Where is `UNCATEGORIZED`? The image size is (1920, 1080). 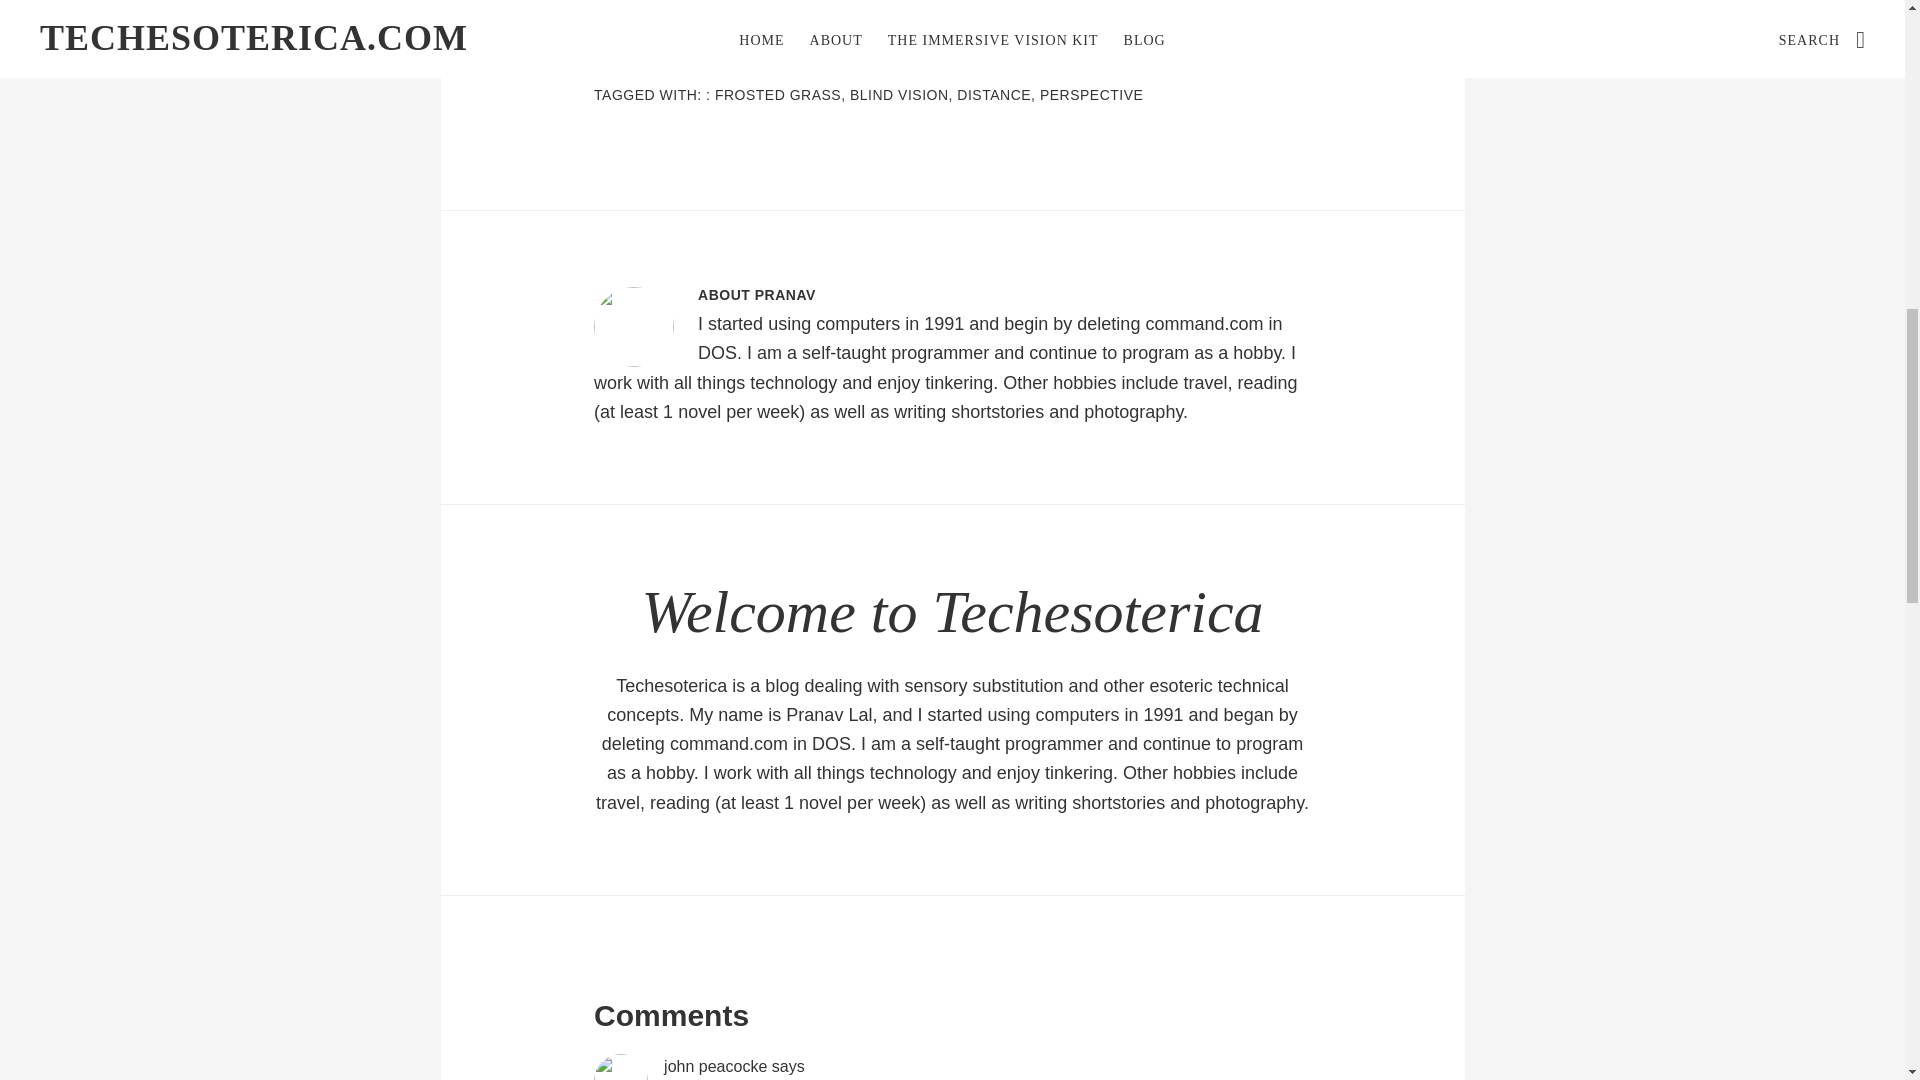
UNCATEGORIZED is located at coordinates (766, 72).